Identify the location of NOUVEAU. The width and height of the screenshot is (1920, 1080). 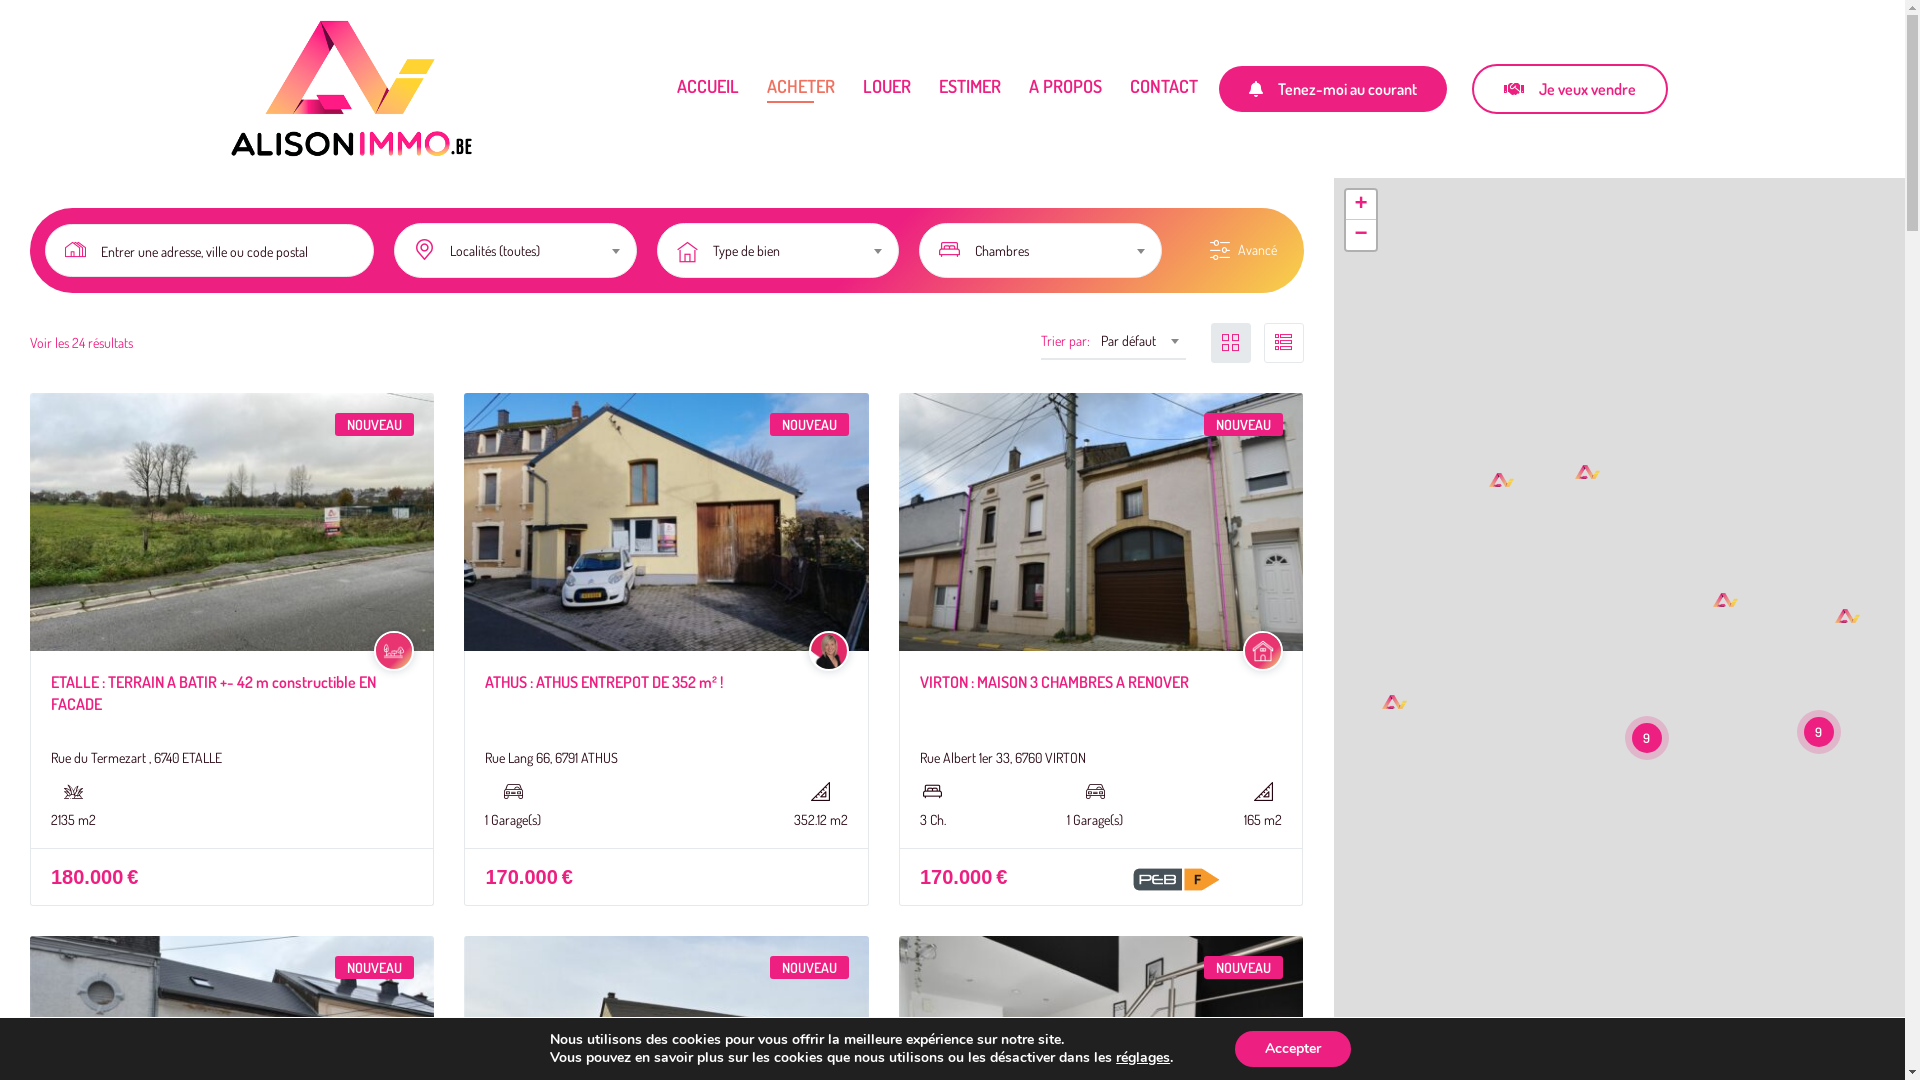
(1244, 424).